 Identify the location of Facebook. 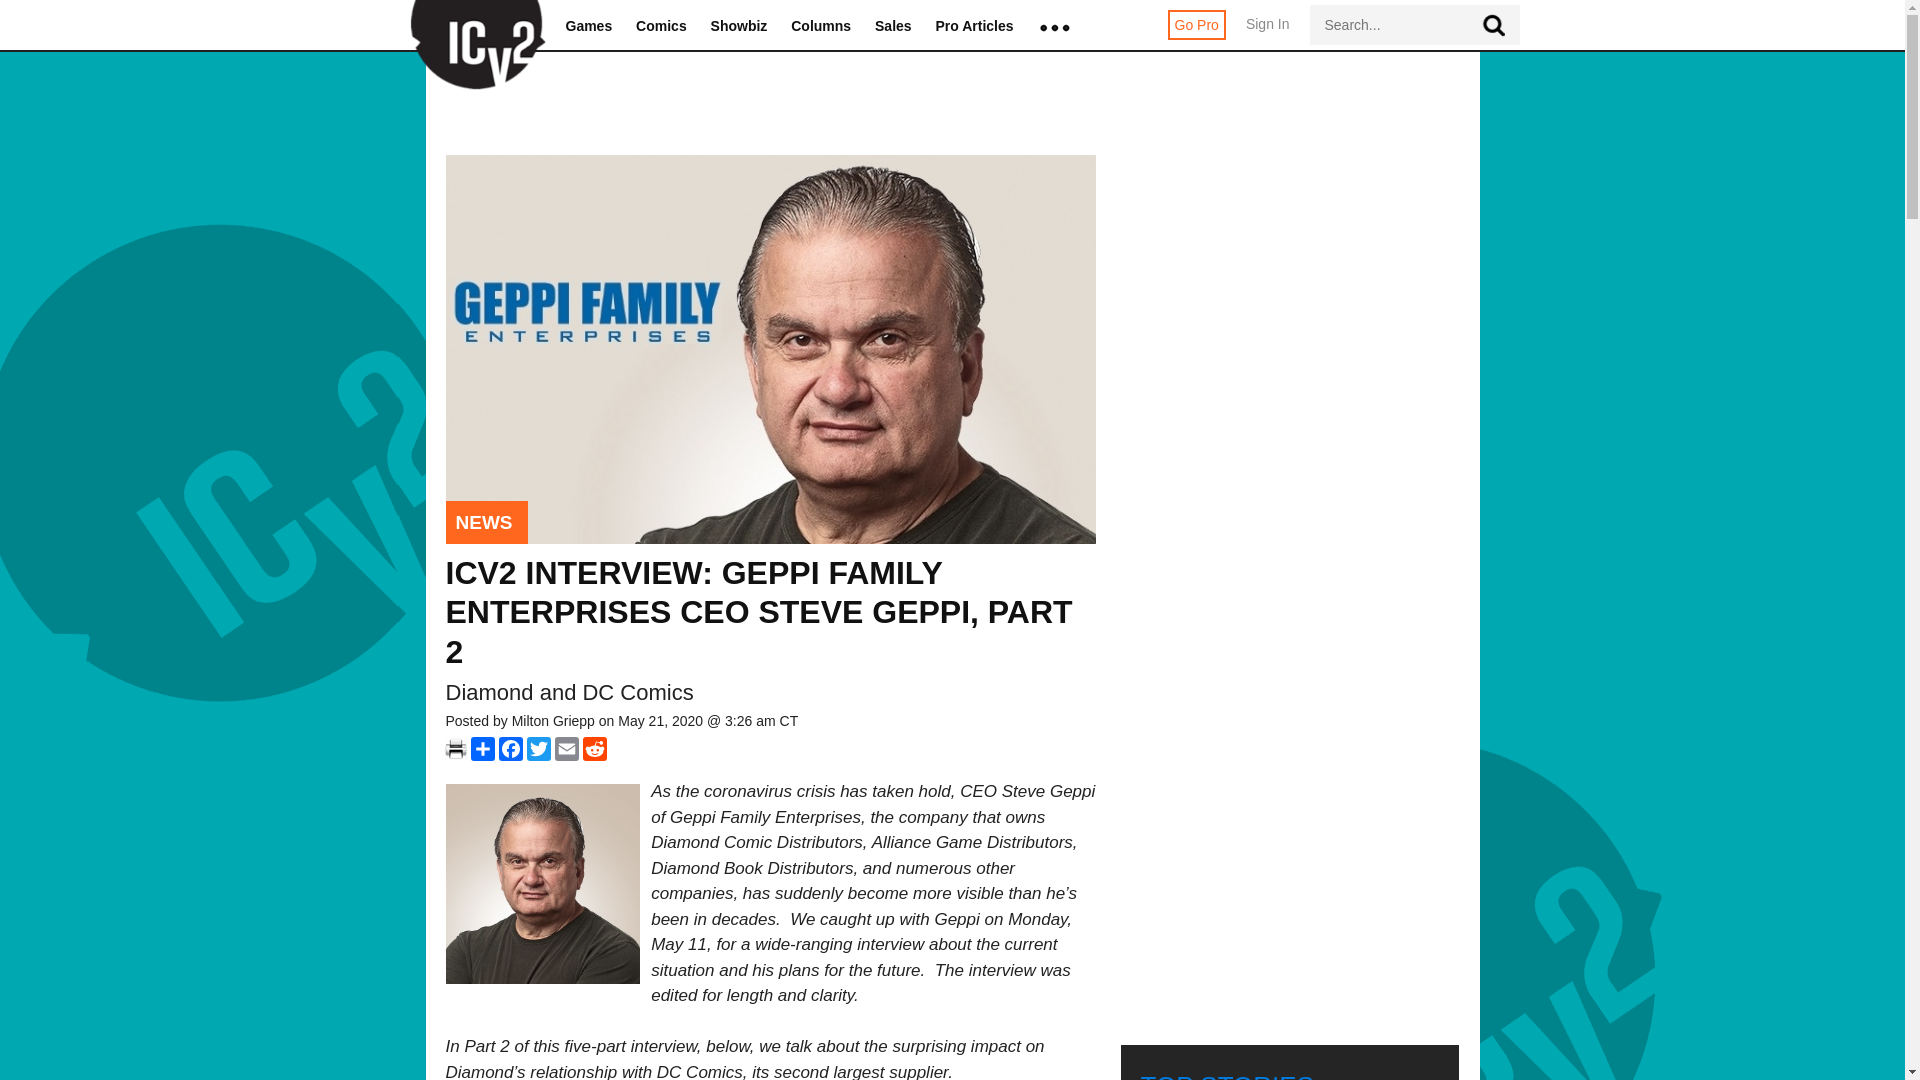
(510, 748).